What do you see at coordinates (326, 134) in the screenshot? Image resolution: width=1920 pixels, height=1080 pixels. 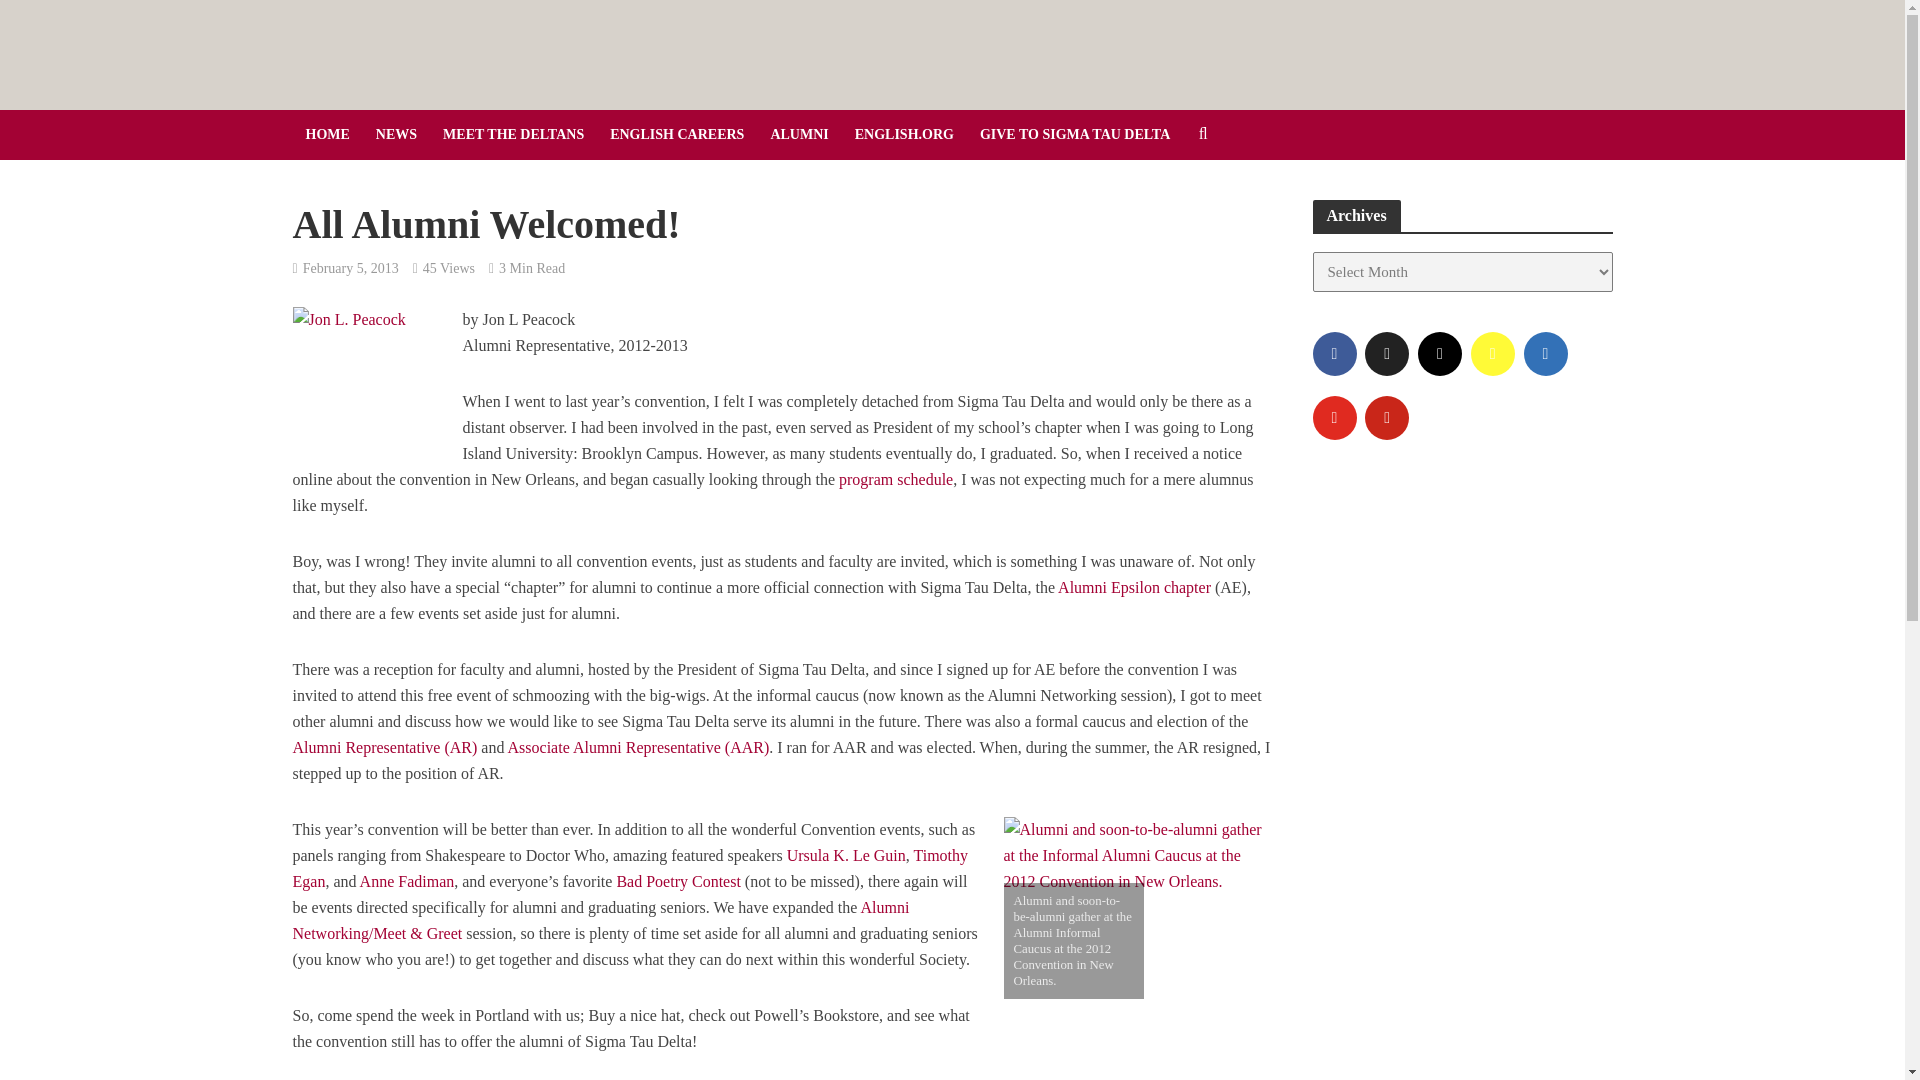 I see `HOME` at bounding box center [326, 134].